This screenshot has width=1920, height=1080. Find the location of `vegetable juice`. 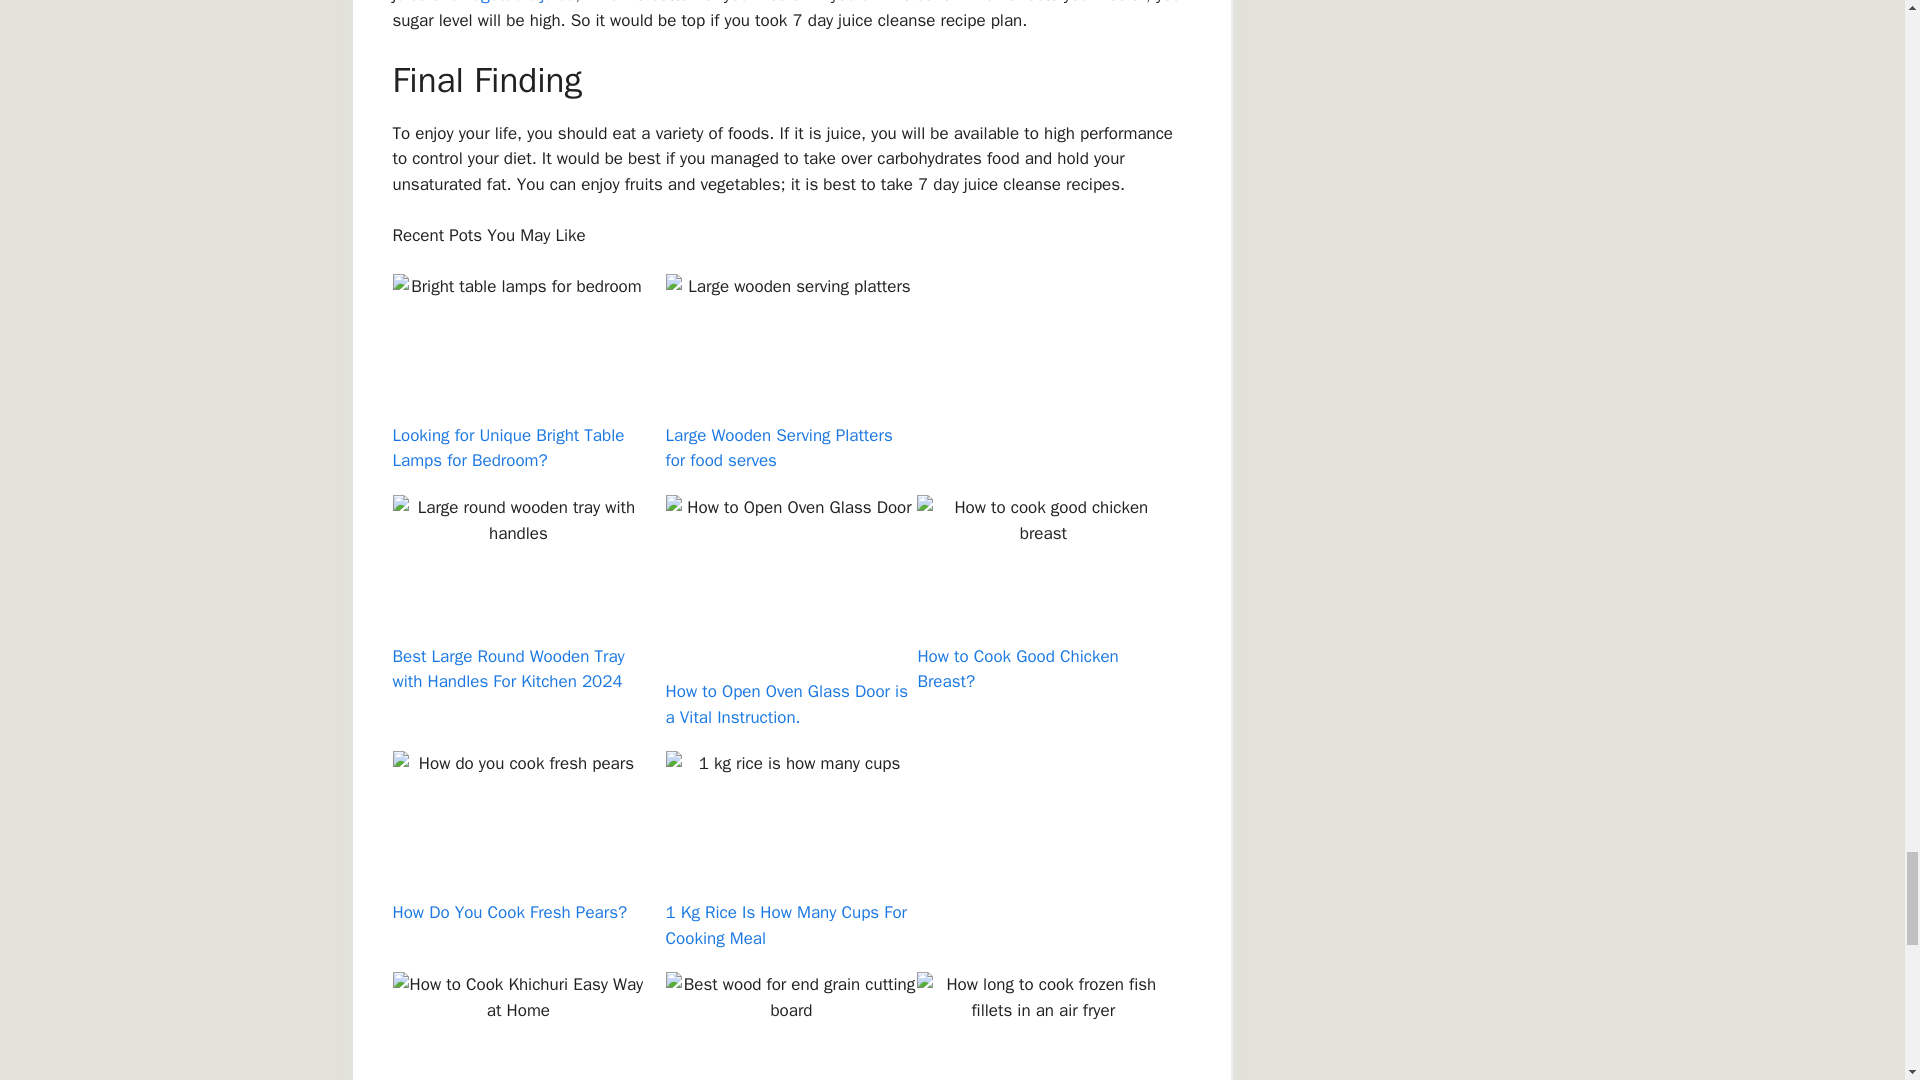

vegetable juice is located at coordinates (519, 2).